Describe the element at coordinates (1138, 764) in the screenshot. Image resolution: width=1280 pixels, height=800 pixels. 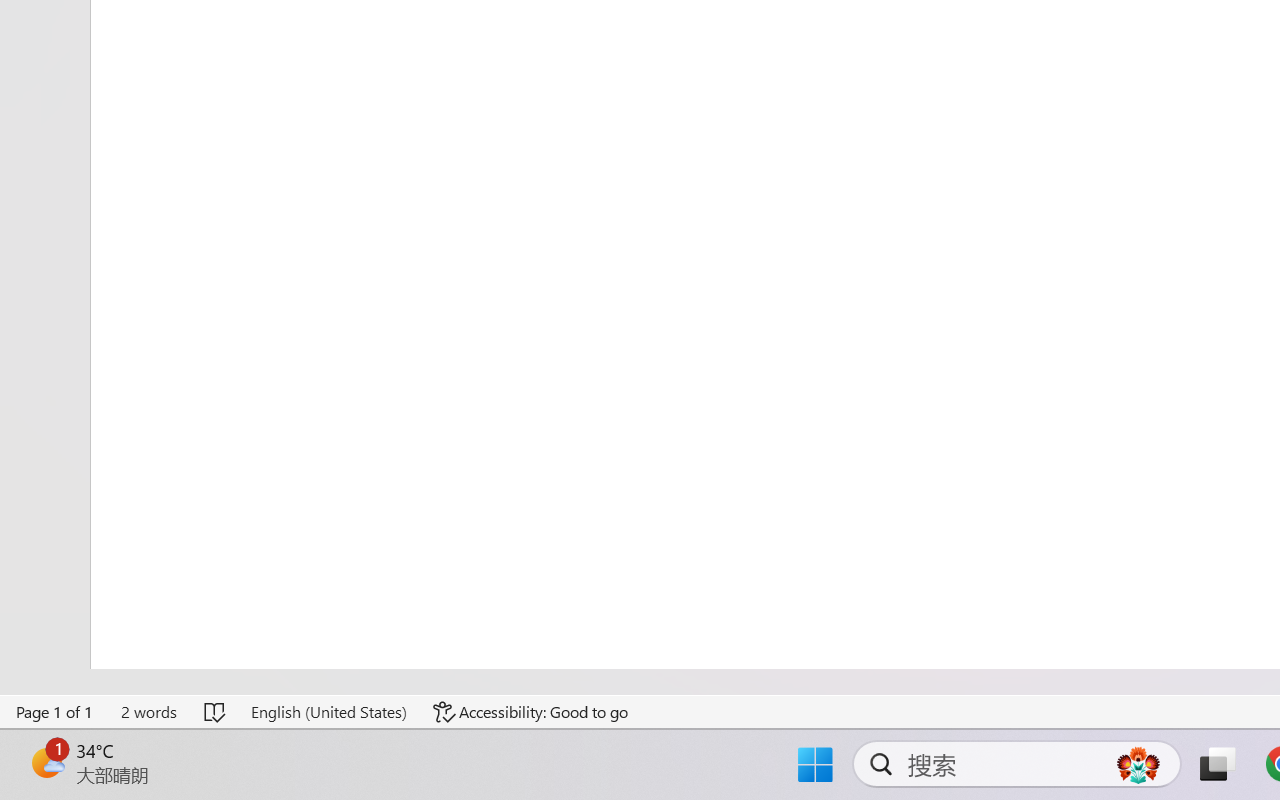
I see `AutomationID: DynamicSearchBoxGleamImage` at that location.